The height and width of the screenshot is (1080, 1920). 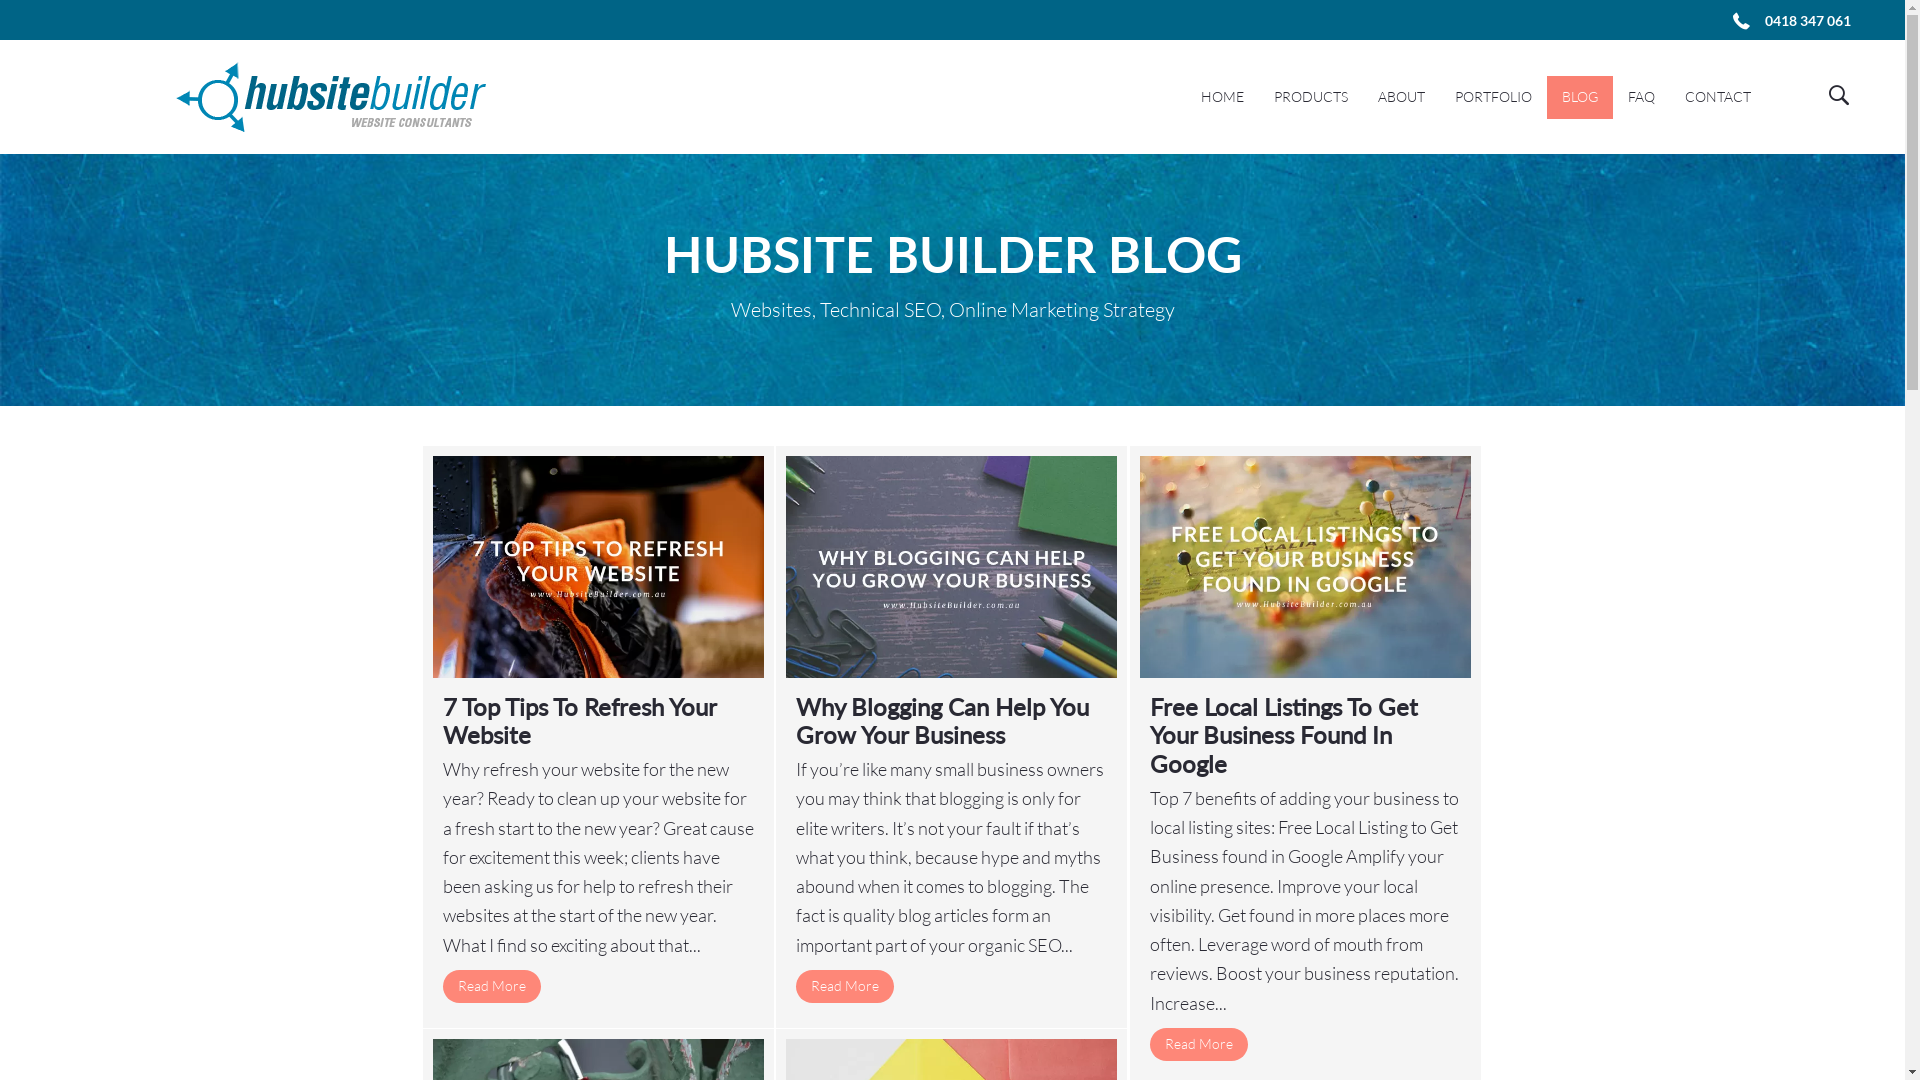 I want to click on 7 Top Tips To Refresh Your Website, so click(x=578, y=721).